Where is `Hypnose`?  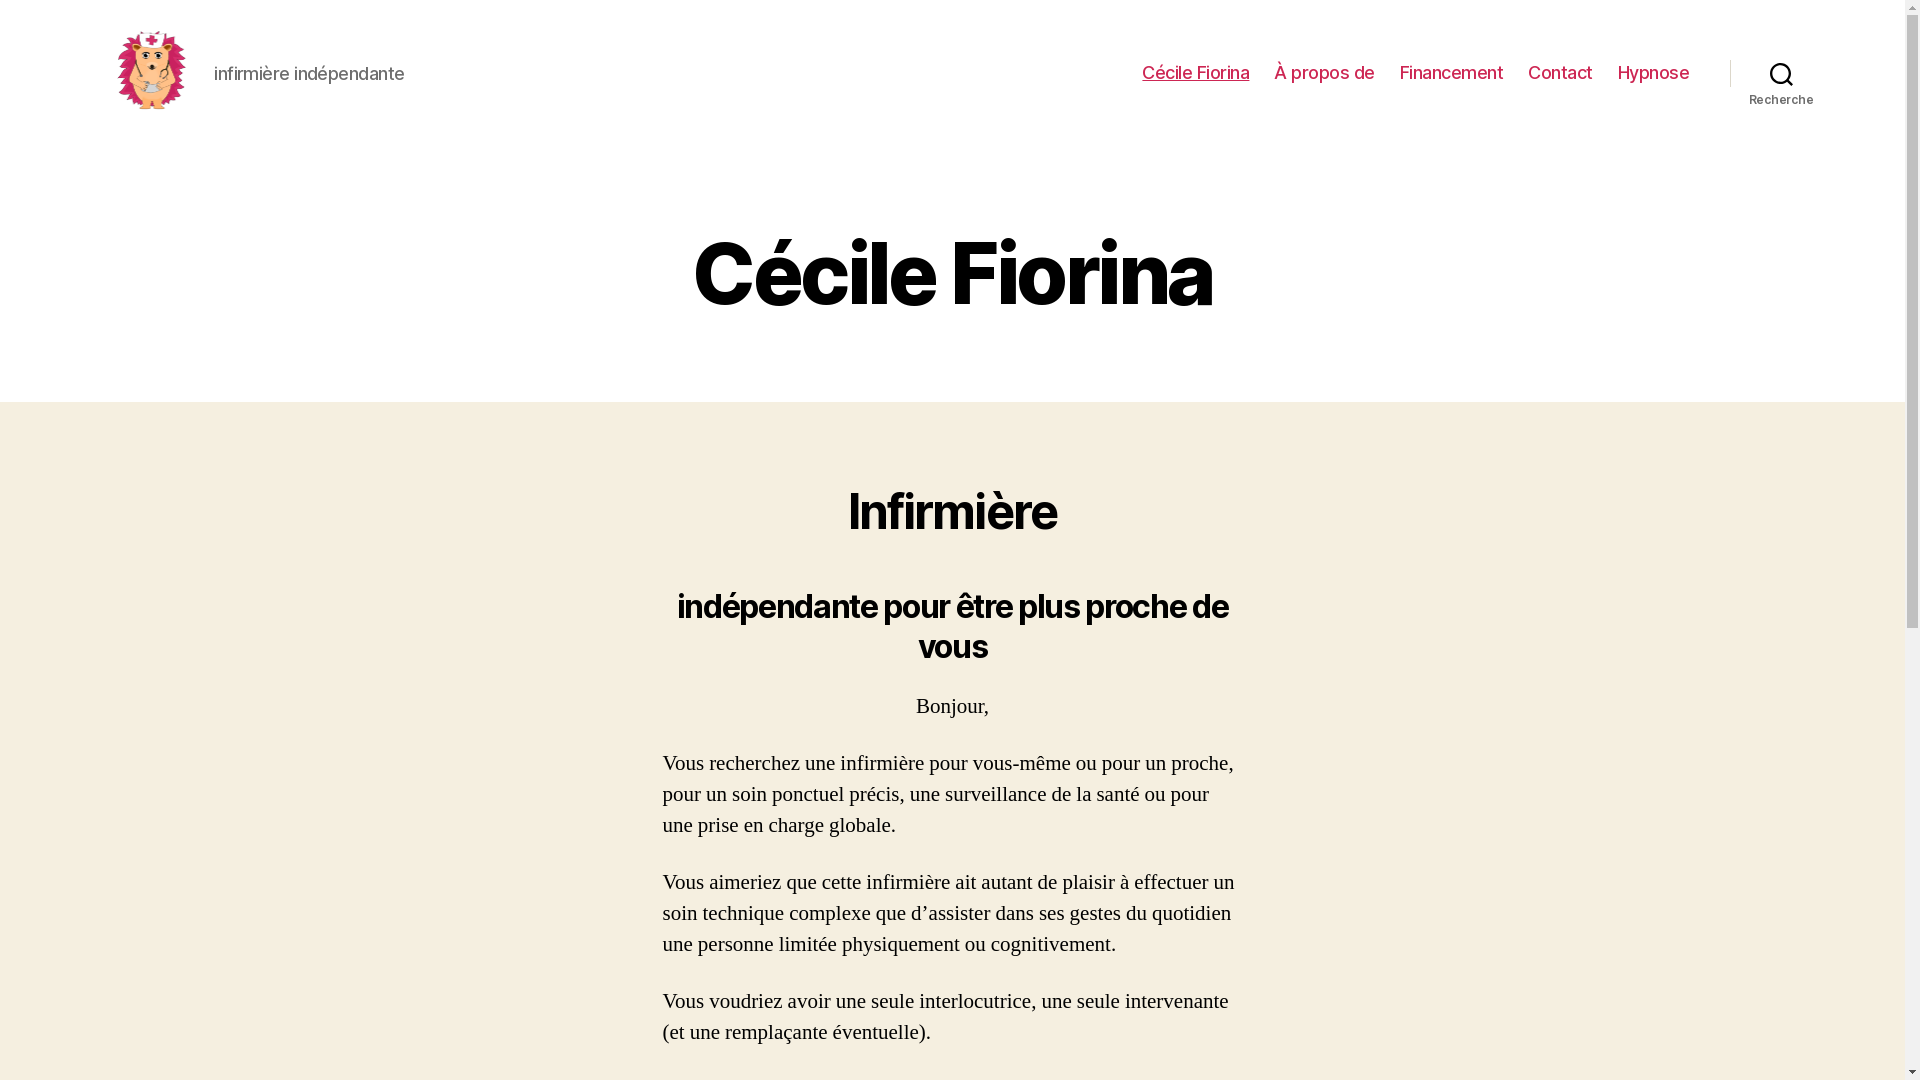
Hypnose is located at coordinates (1654, 73).